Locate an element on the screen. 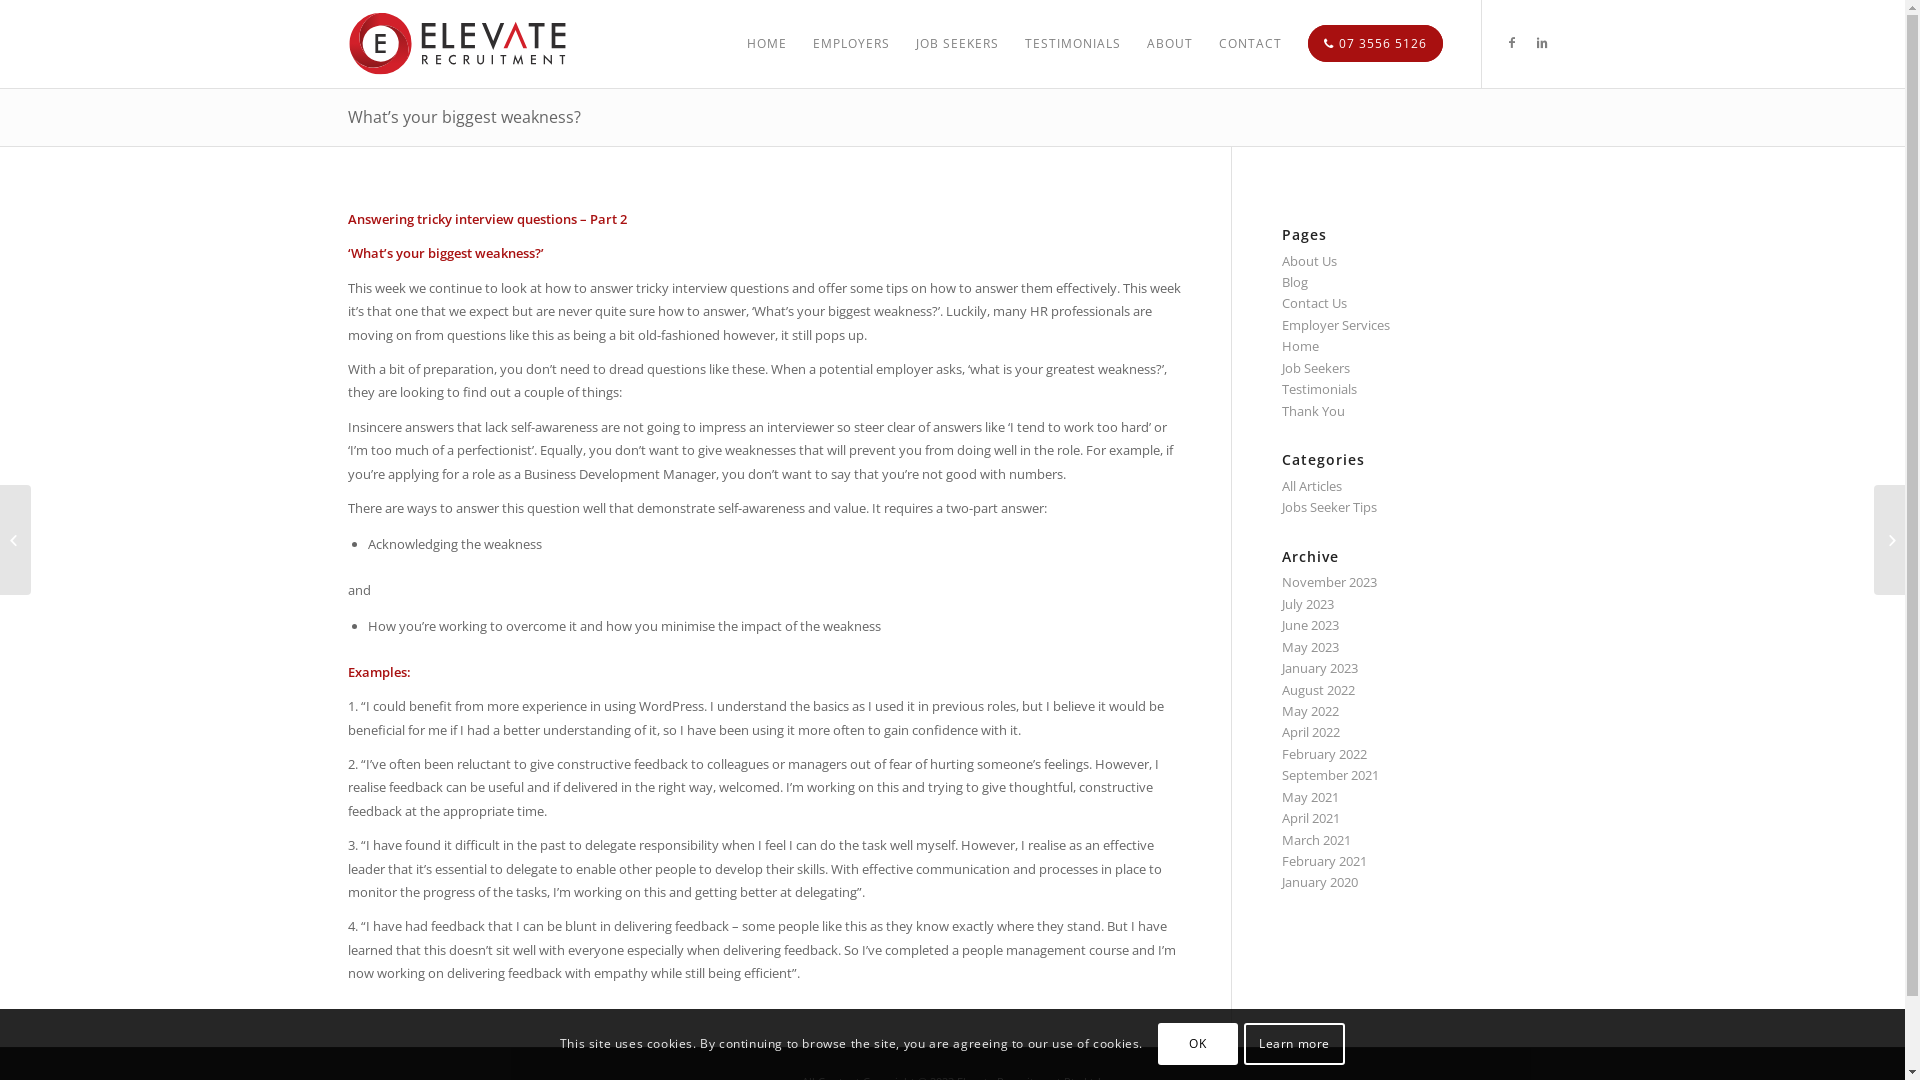 This screenshot has height=1080, width=1920. OK is located at coordinates (1198, 1044).